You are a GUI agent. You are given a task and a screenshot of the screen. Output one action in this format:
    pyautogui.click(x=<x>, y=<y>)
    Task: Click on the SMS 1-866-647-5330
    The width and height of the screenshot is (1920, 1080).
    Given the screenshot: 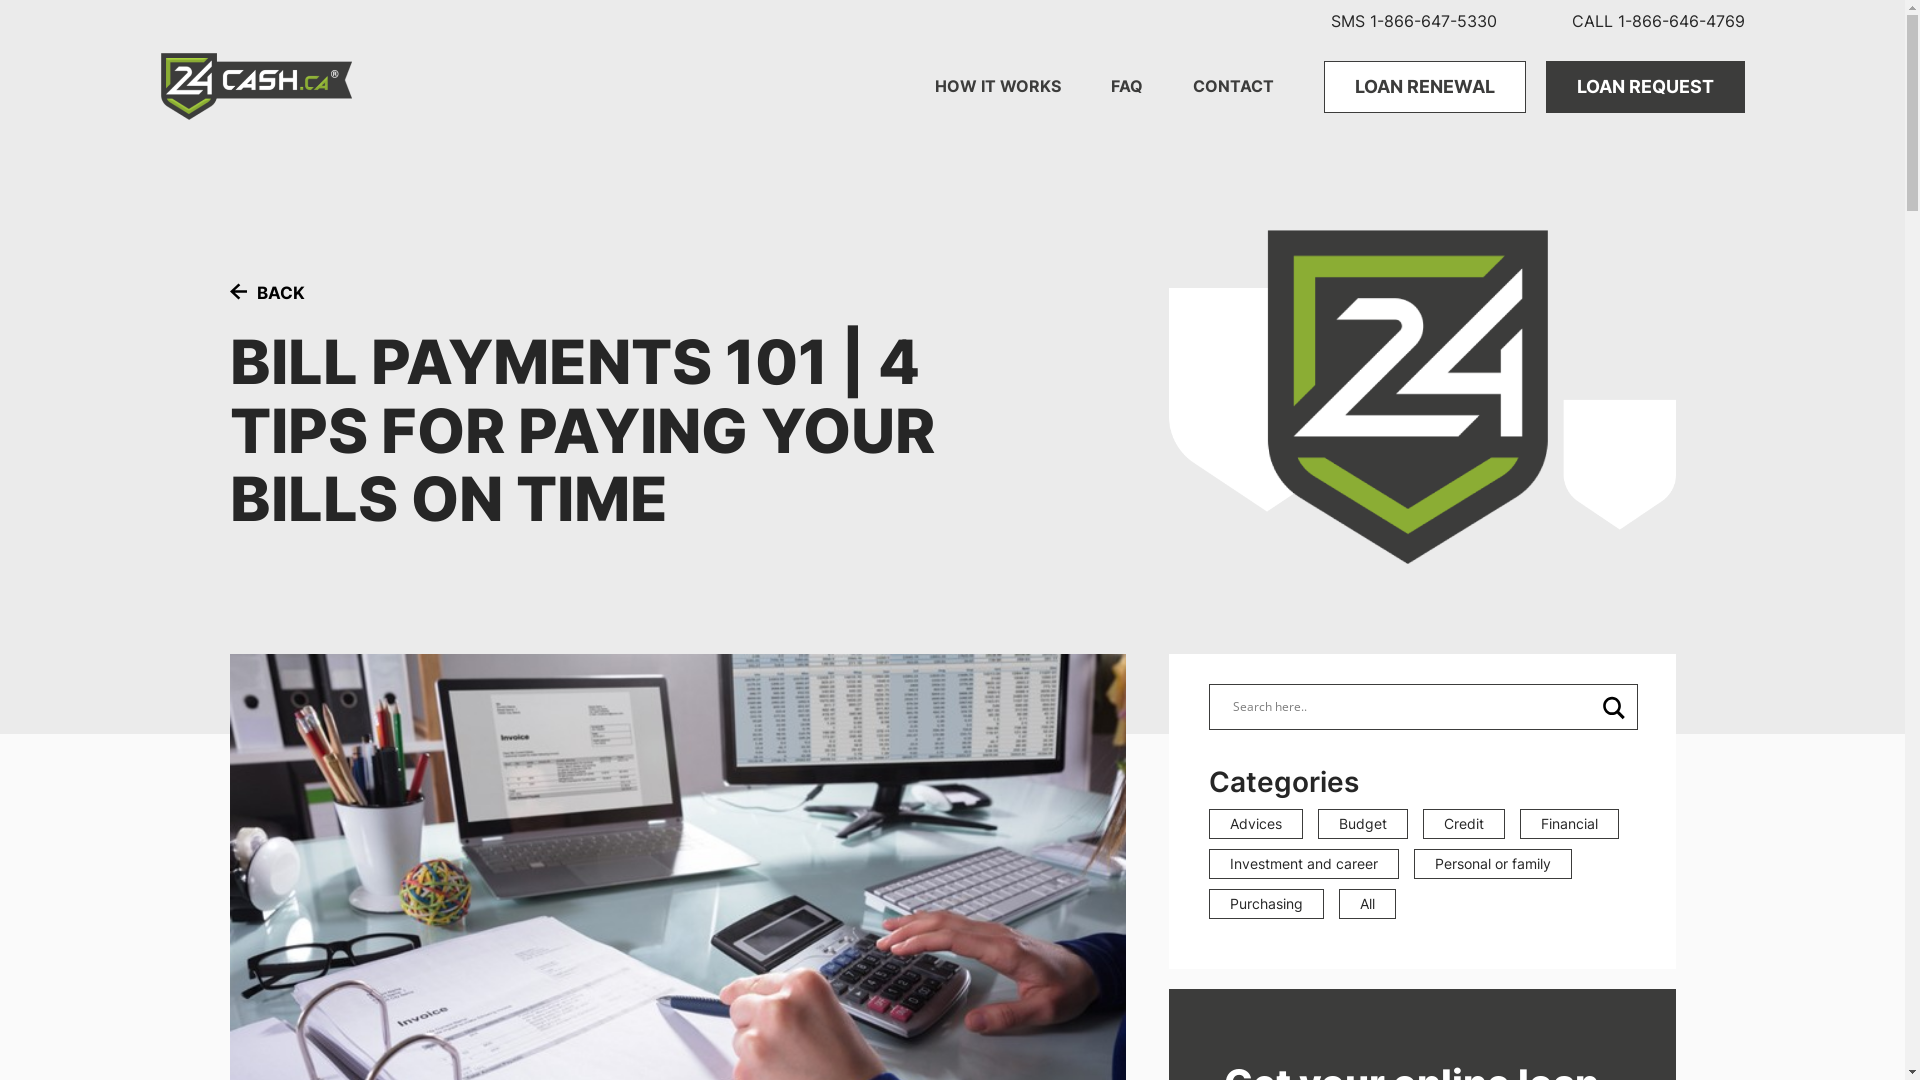 What is the action you would take?
    pyautogui.click(x=1413, y=22)
    